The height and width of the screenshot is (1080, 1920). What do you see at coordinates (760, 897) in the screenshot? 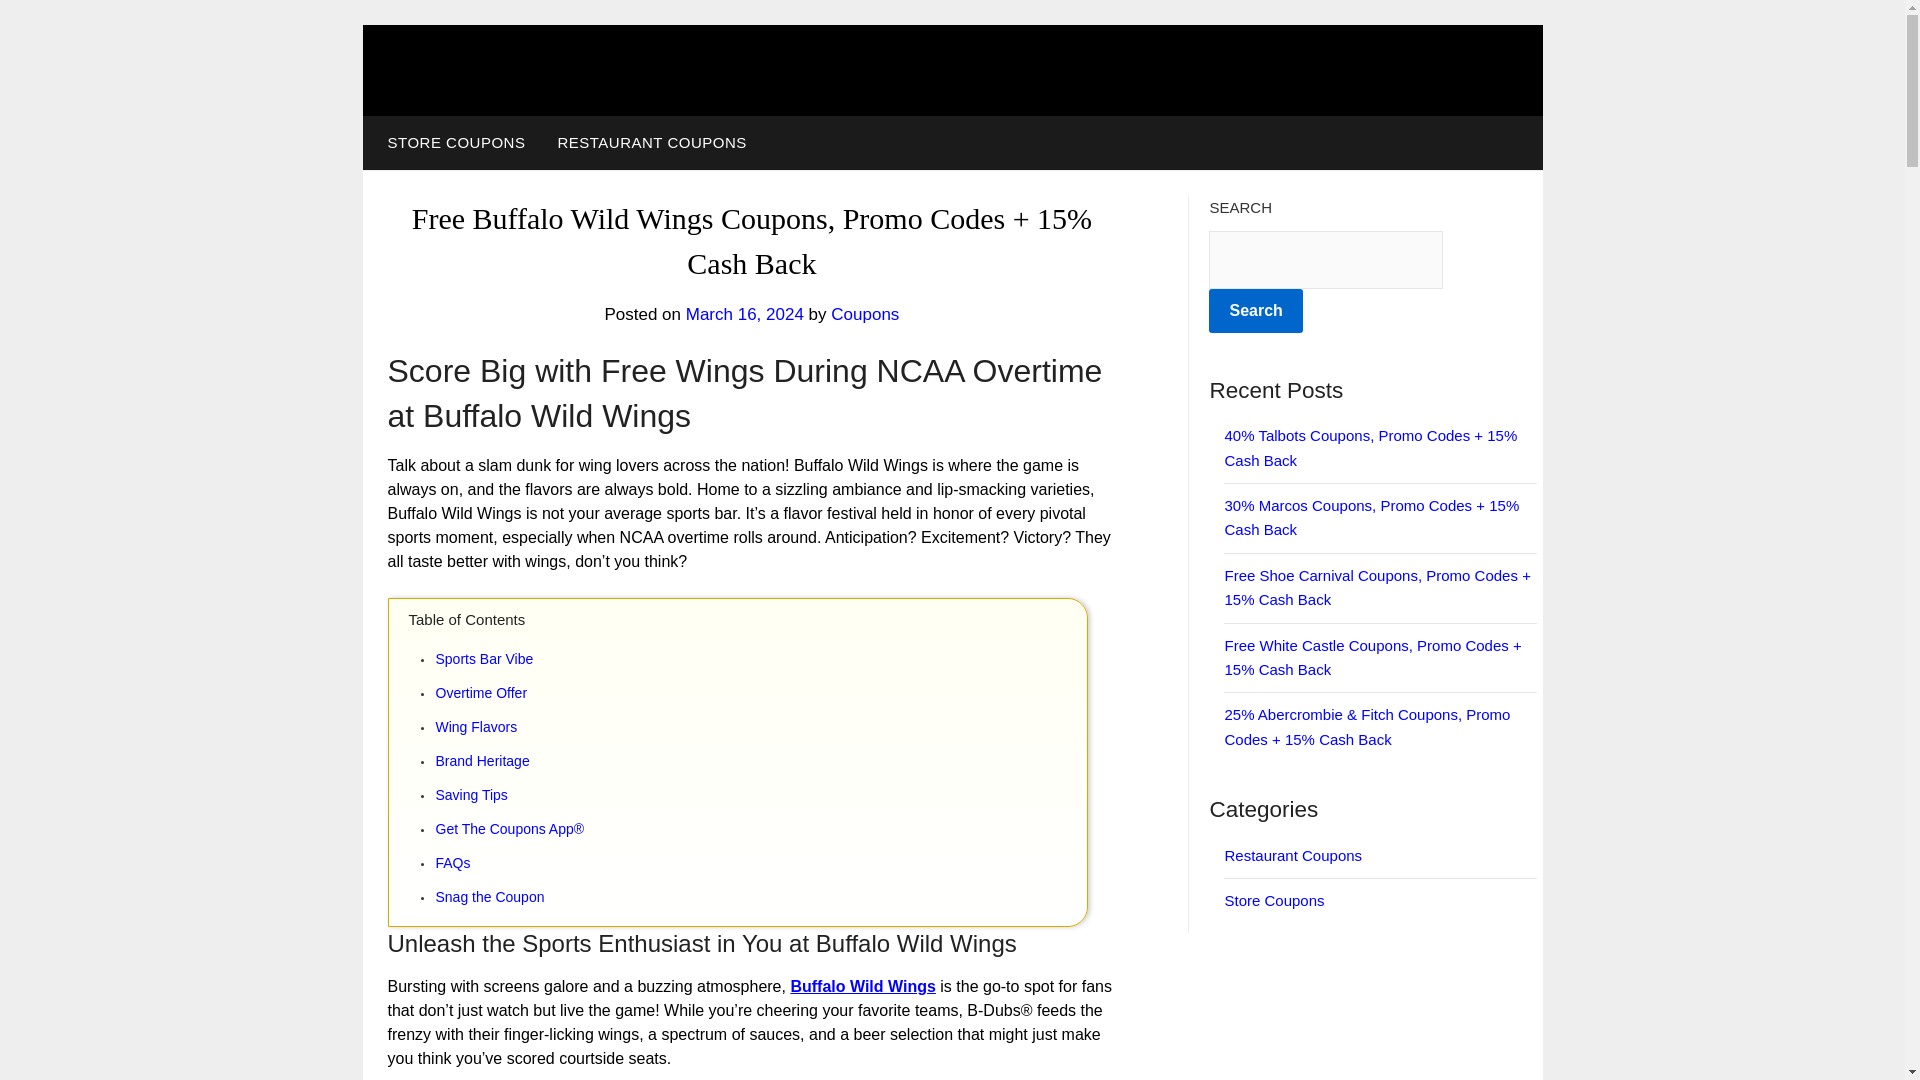
I see `Snag the Coupon` at bounding box center [760, 897].